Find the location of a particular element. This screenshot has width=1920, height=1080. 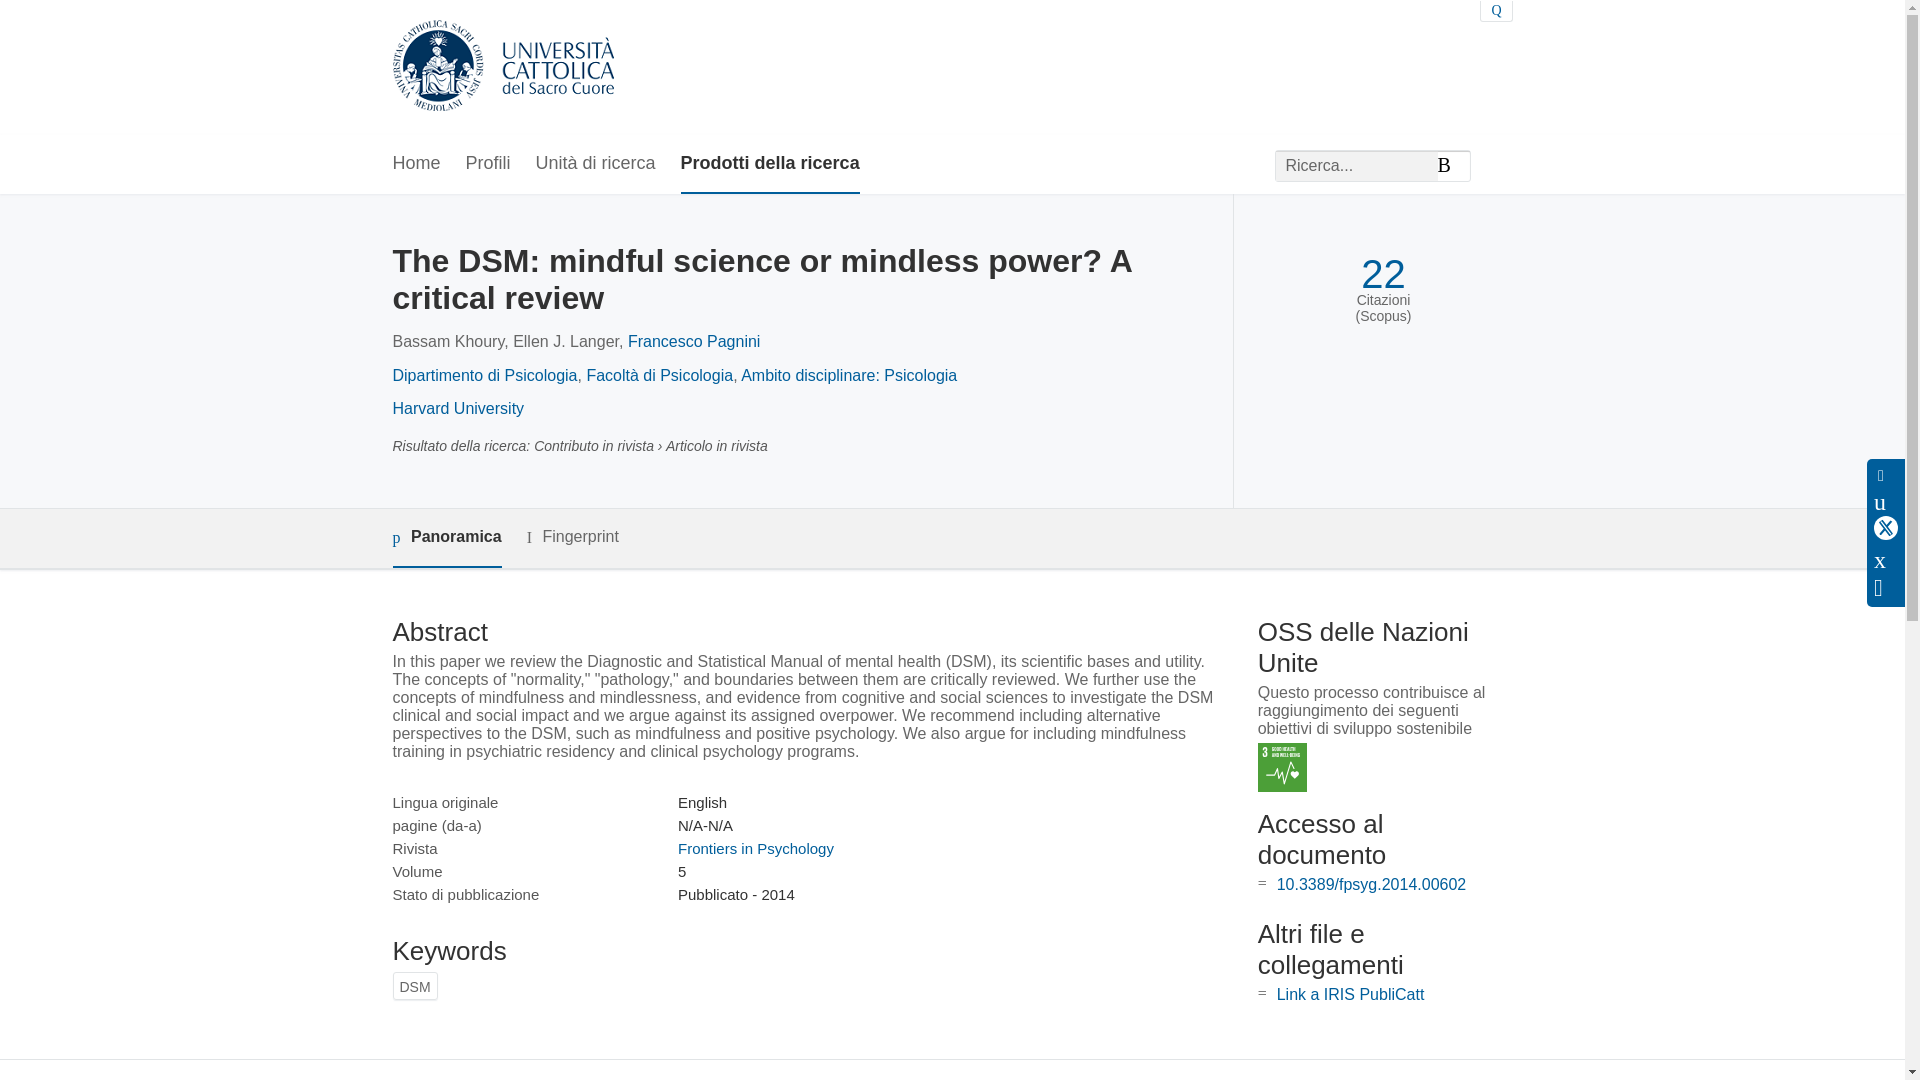

Dipartimento di Psicologia is located at coordinates (484, 376).